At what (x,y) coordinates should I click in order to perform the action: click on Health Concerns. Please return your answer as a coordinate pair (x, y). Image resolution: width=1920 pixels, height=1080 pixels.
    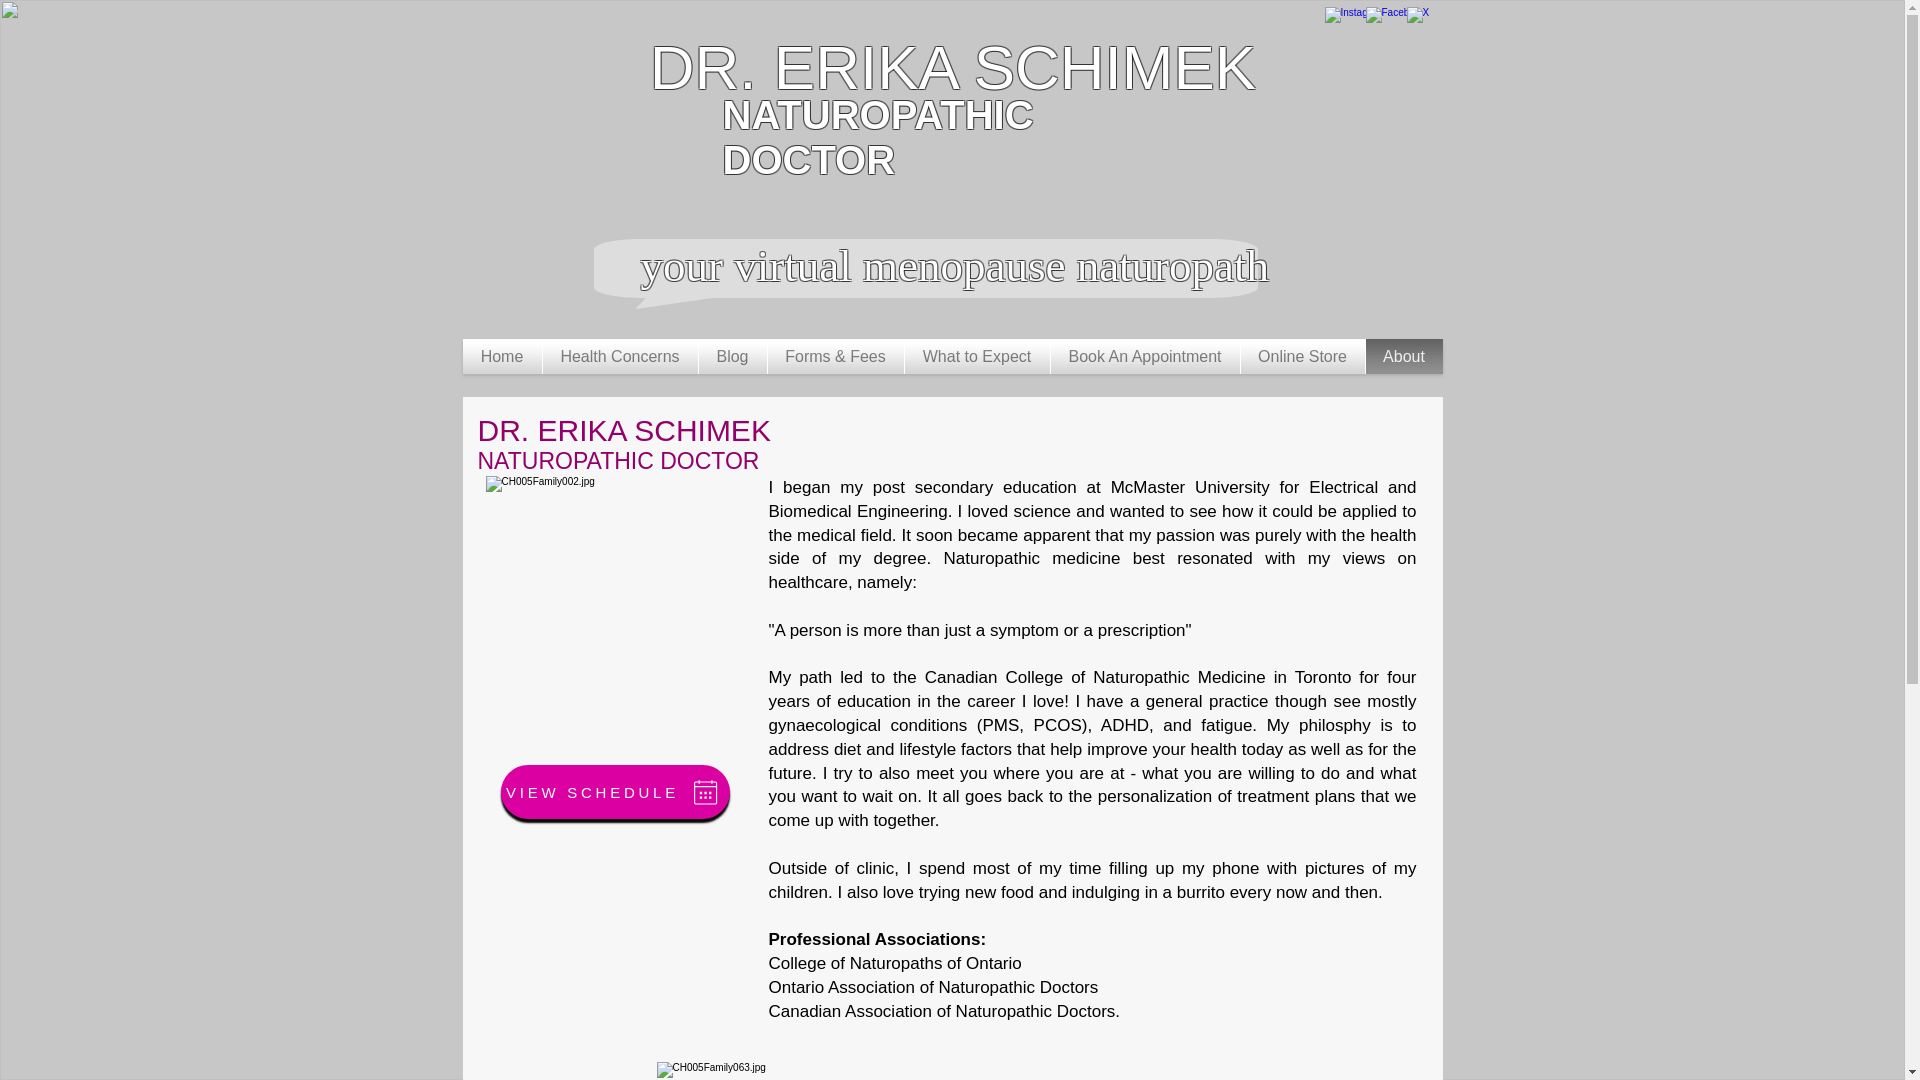
    Looking at the image, I should click on (618, 356).